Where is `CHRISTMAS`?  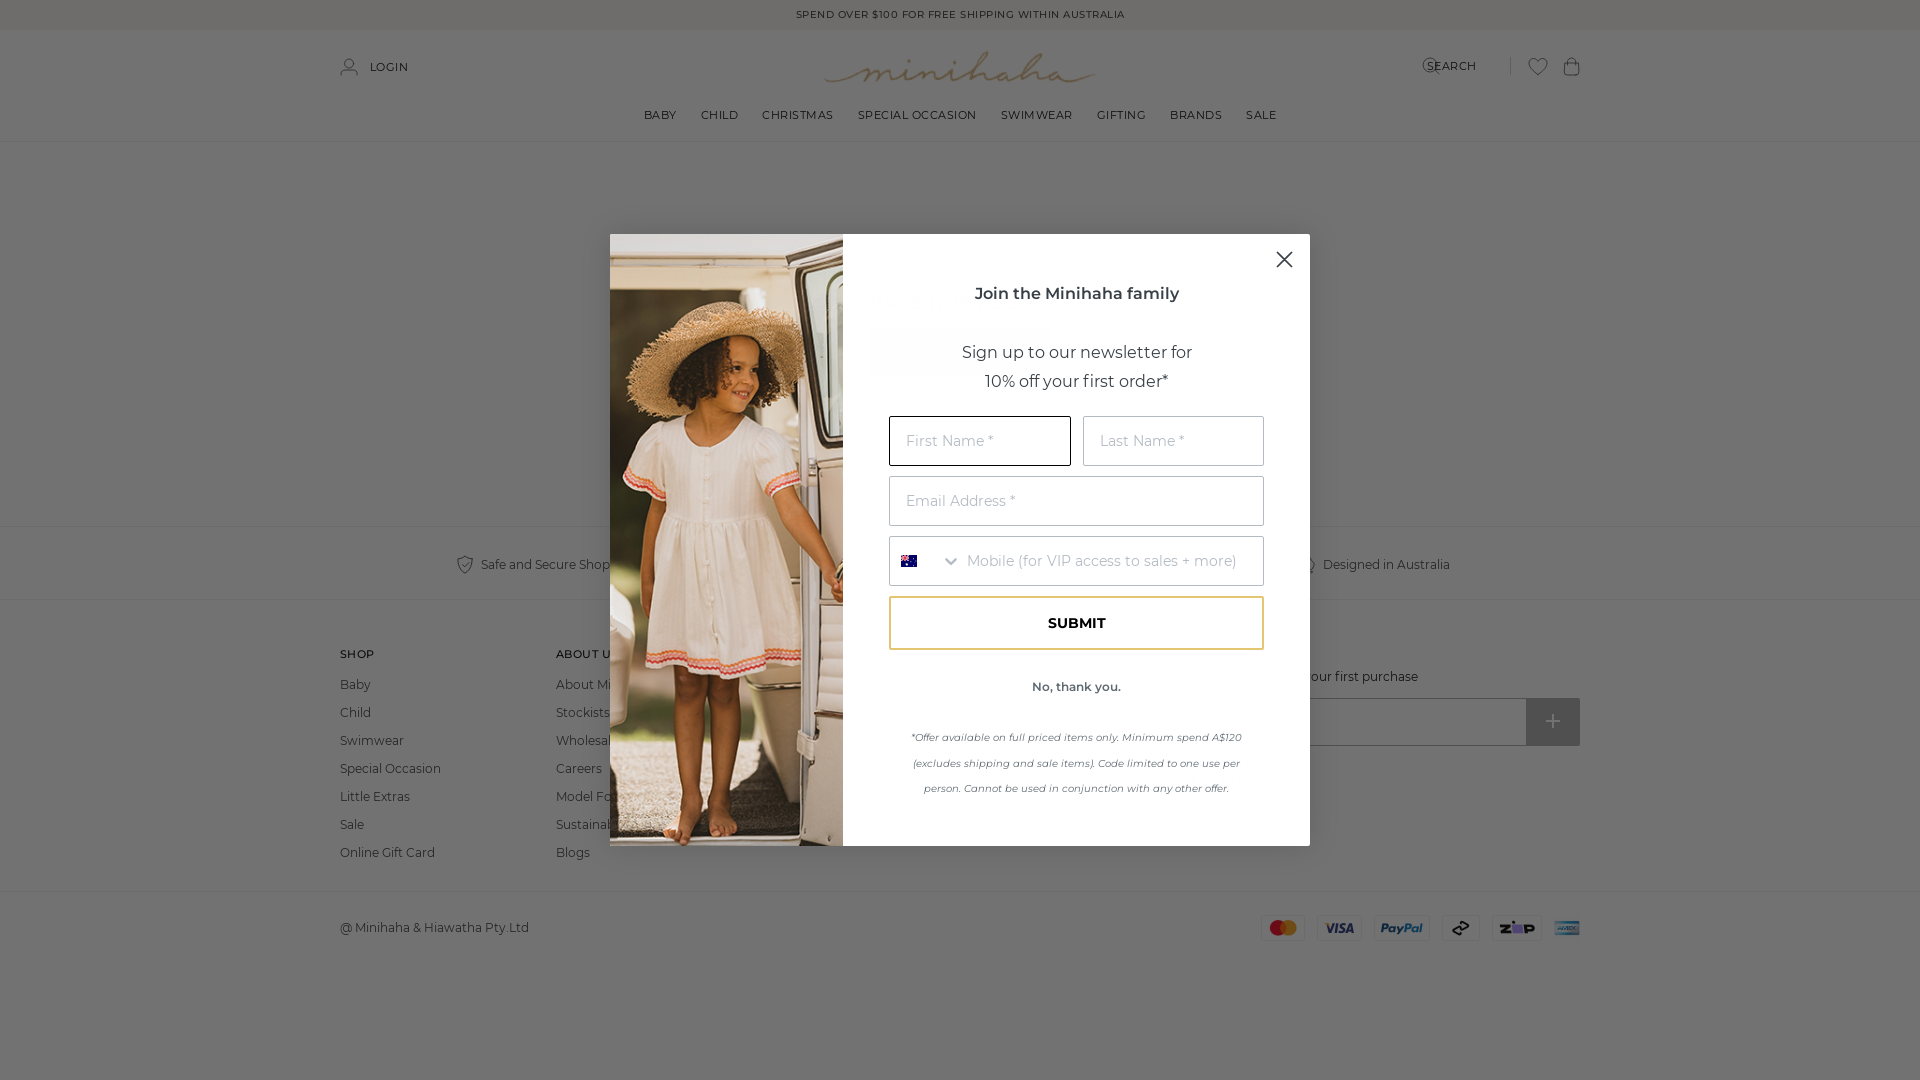
CHRISTMAS is located at coordinates (798, 112).